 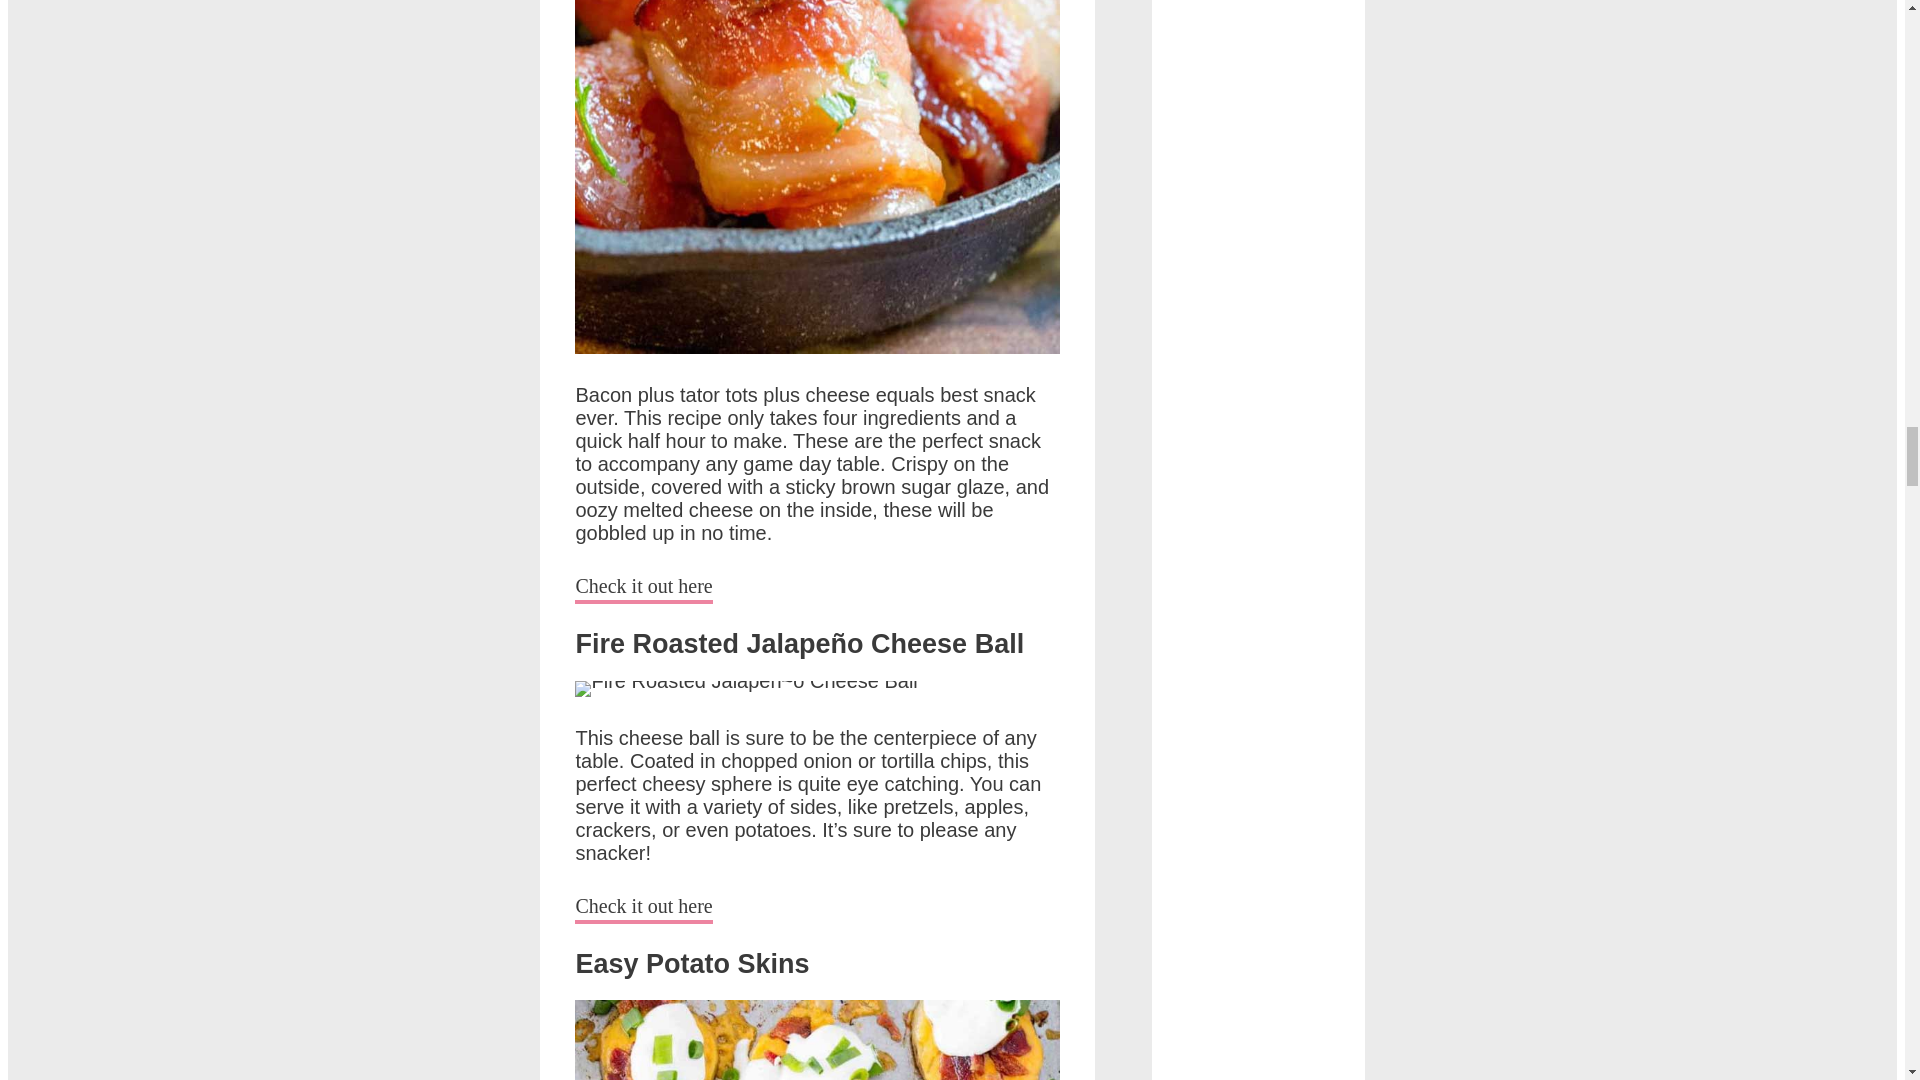 I want to click on Check it out here, so click(x=643, y=588).